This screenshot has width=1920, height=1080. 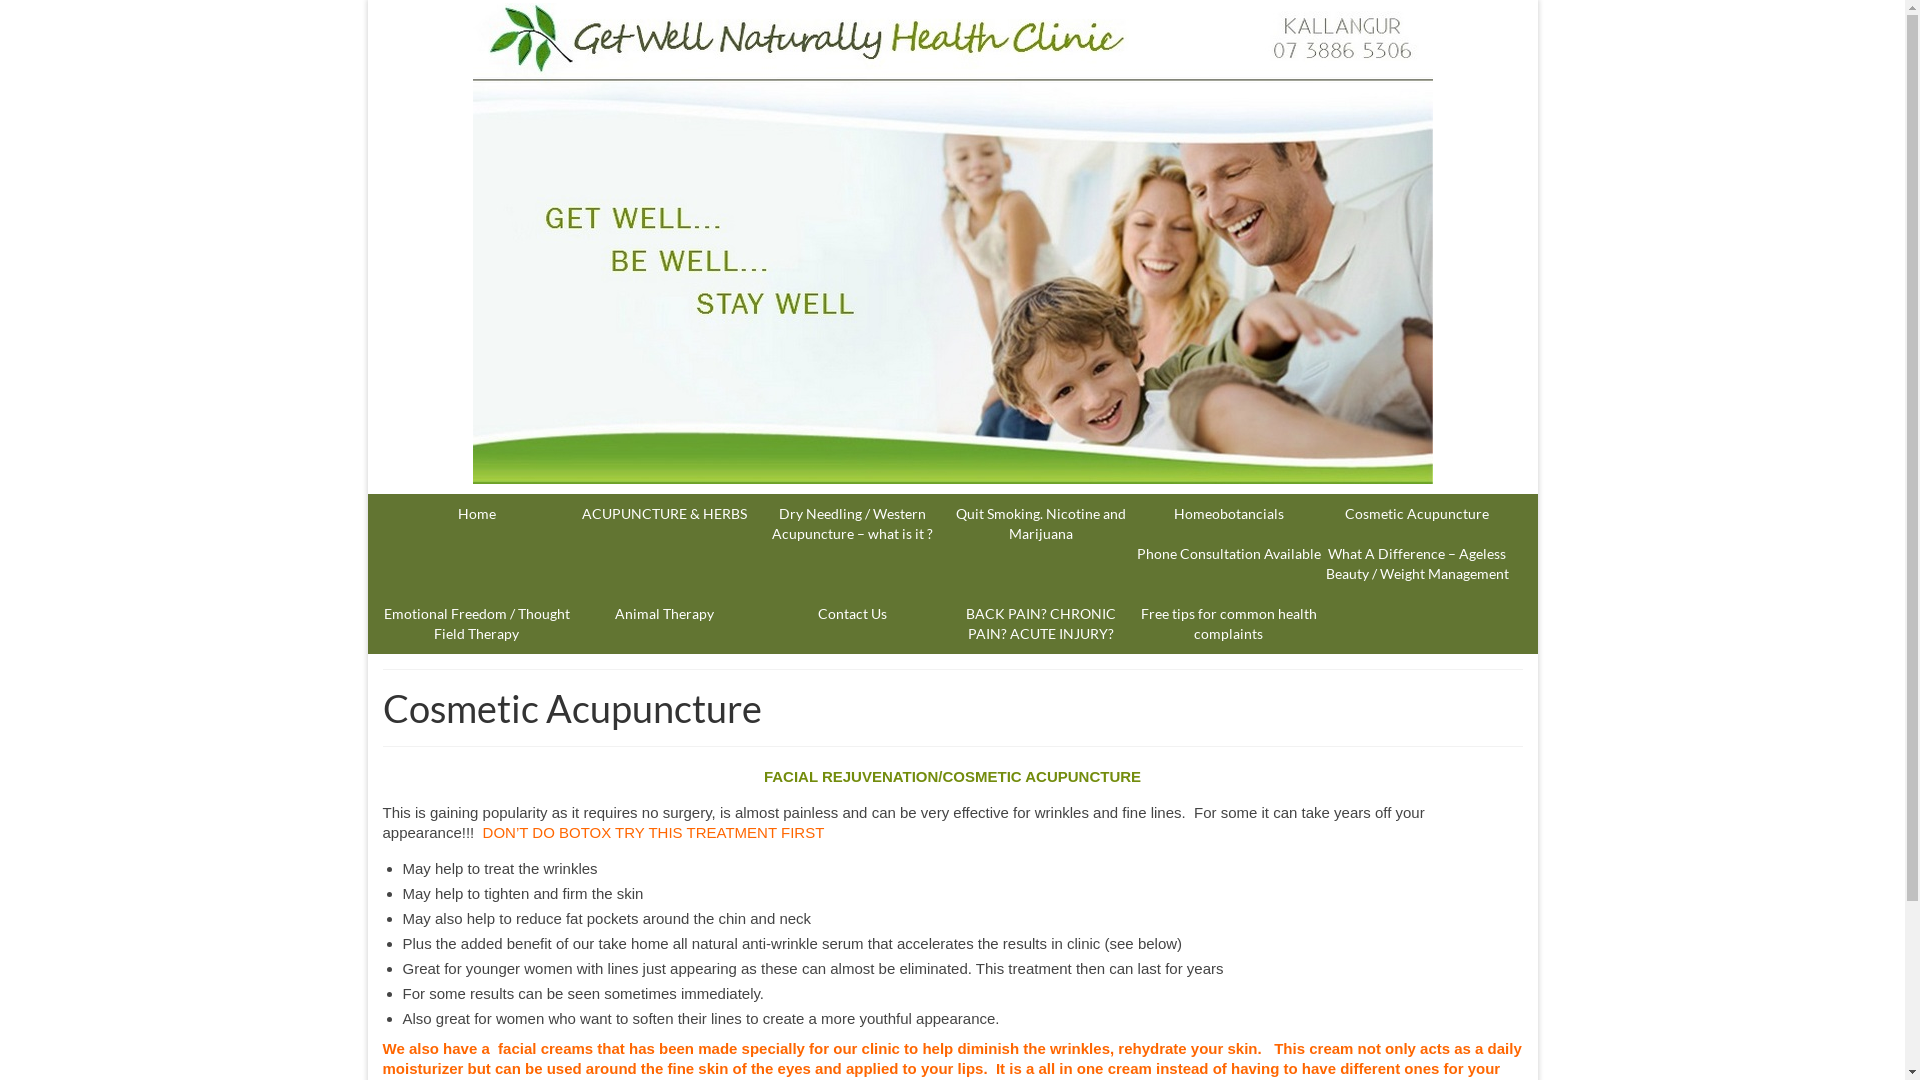 I want to click on Cosmetic Acupuncture, so click(x=1417, y=514).